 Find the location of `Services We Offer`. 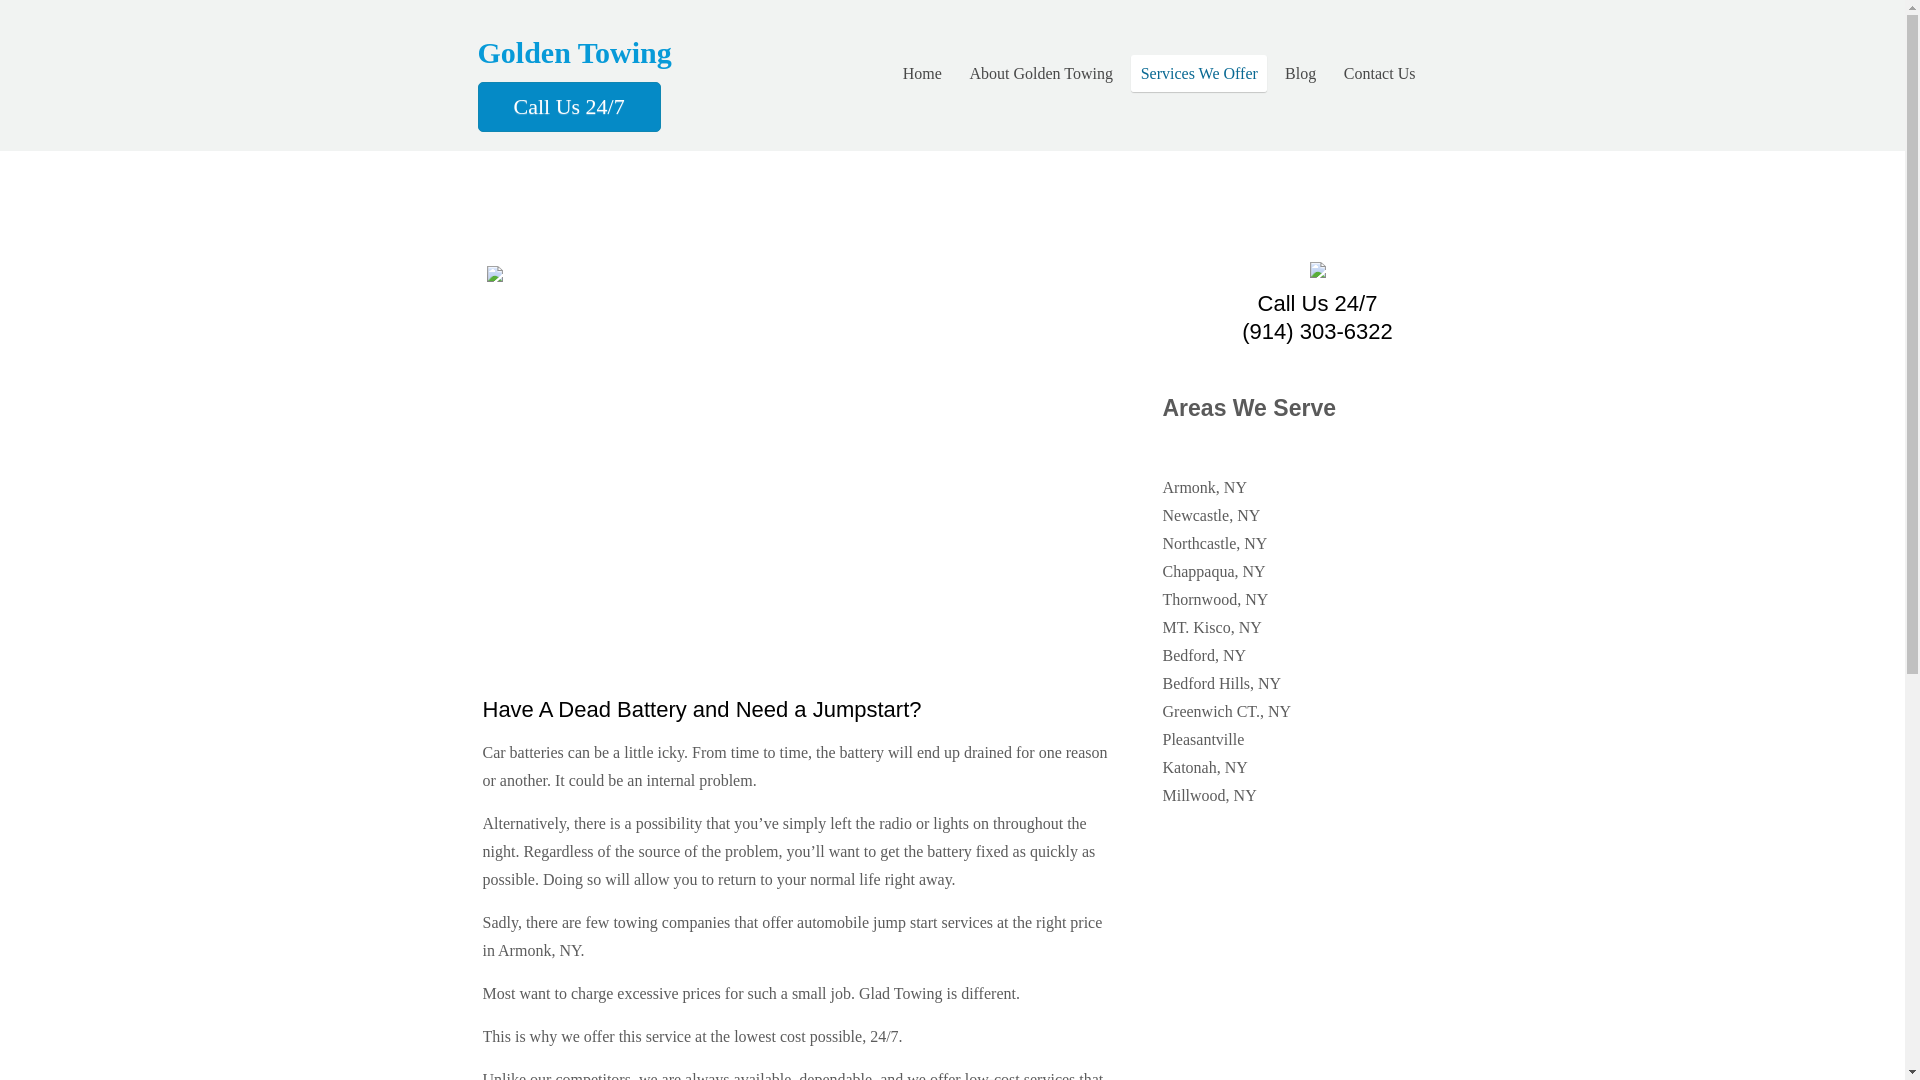

Services We Offer is located at coordinates (1198, 73).